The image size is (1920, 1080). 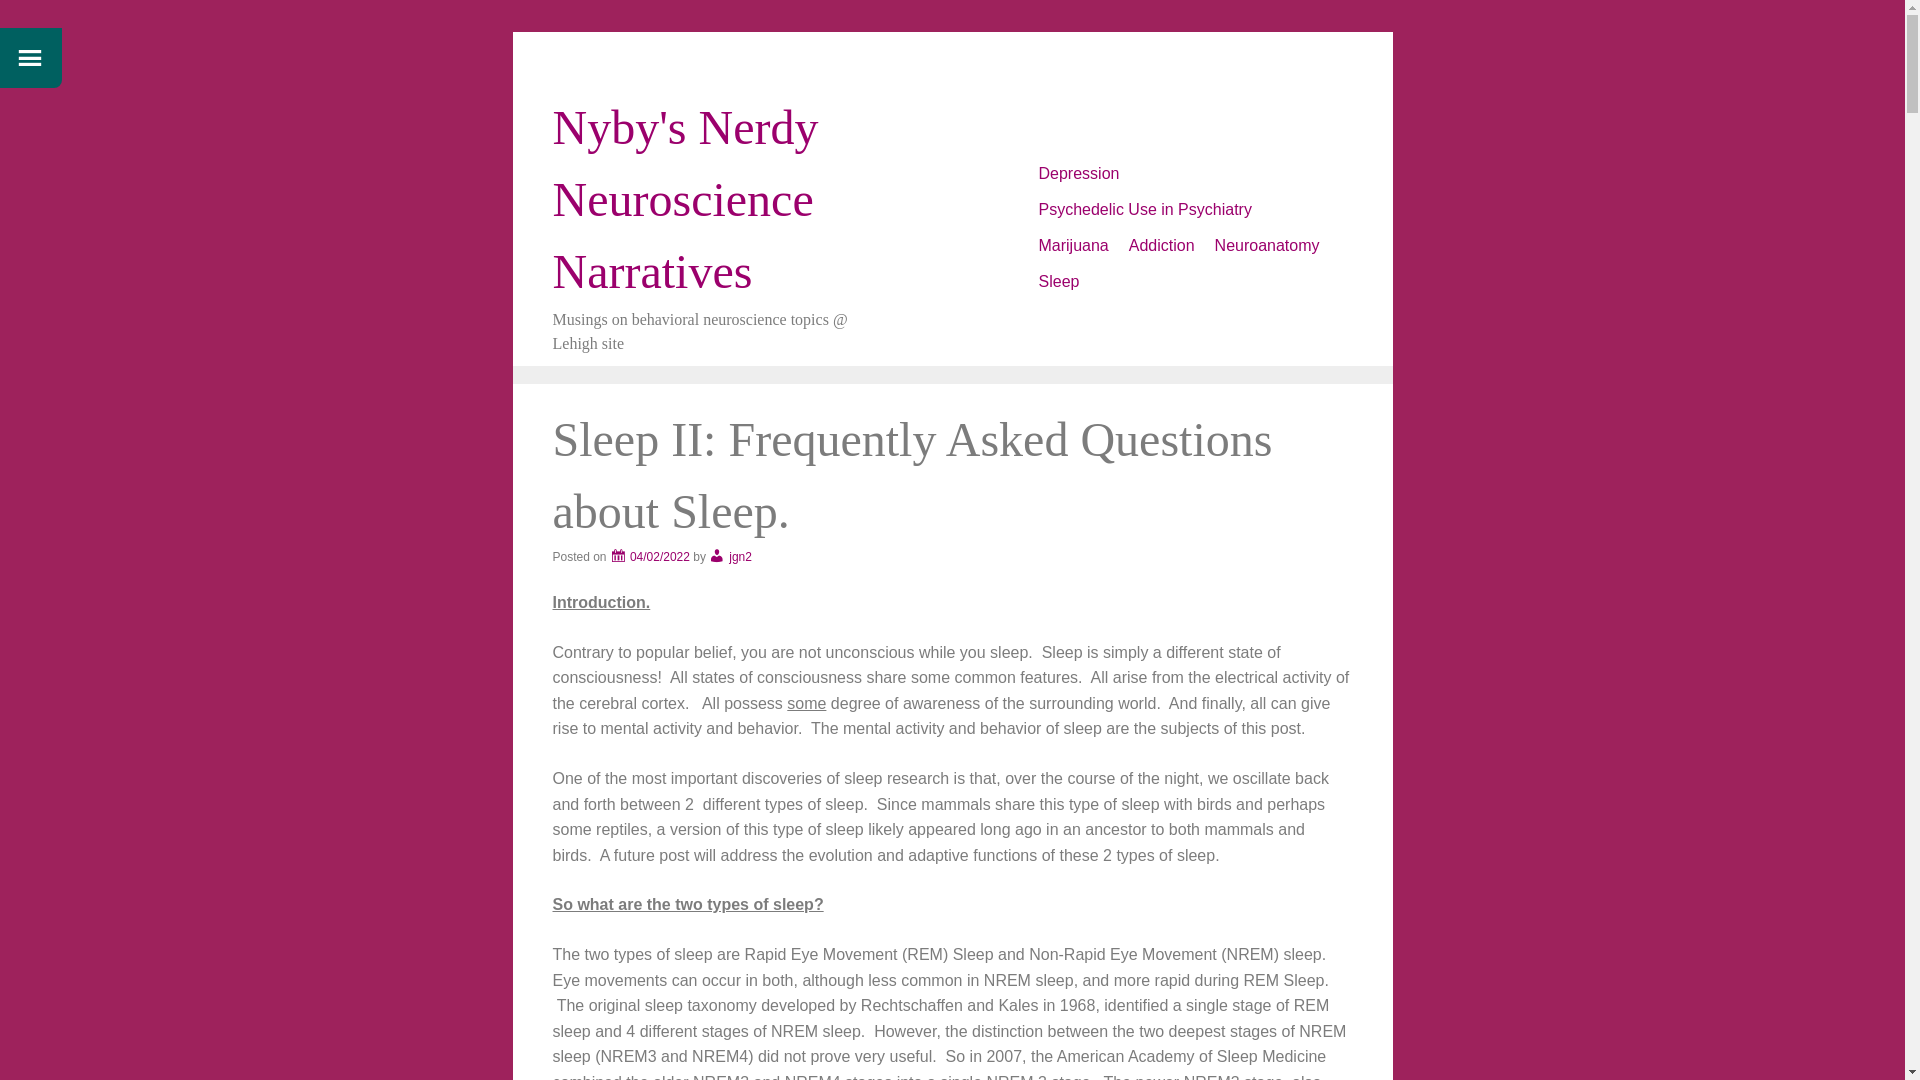 I want to click on Neuroanatomy, so click(x=1268, y=245).